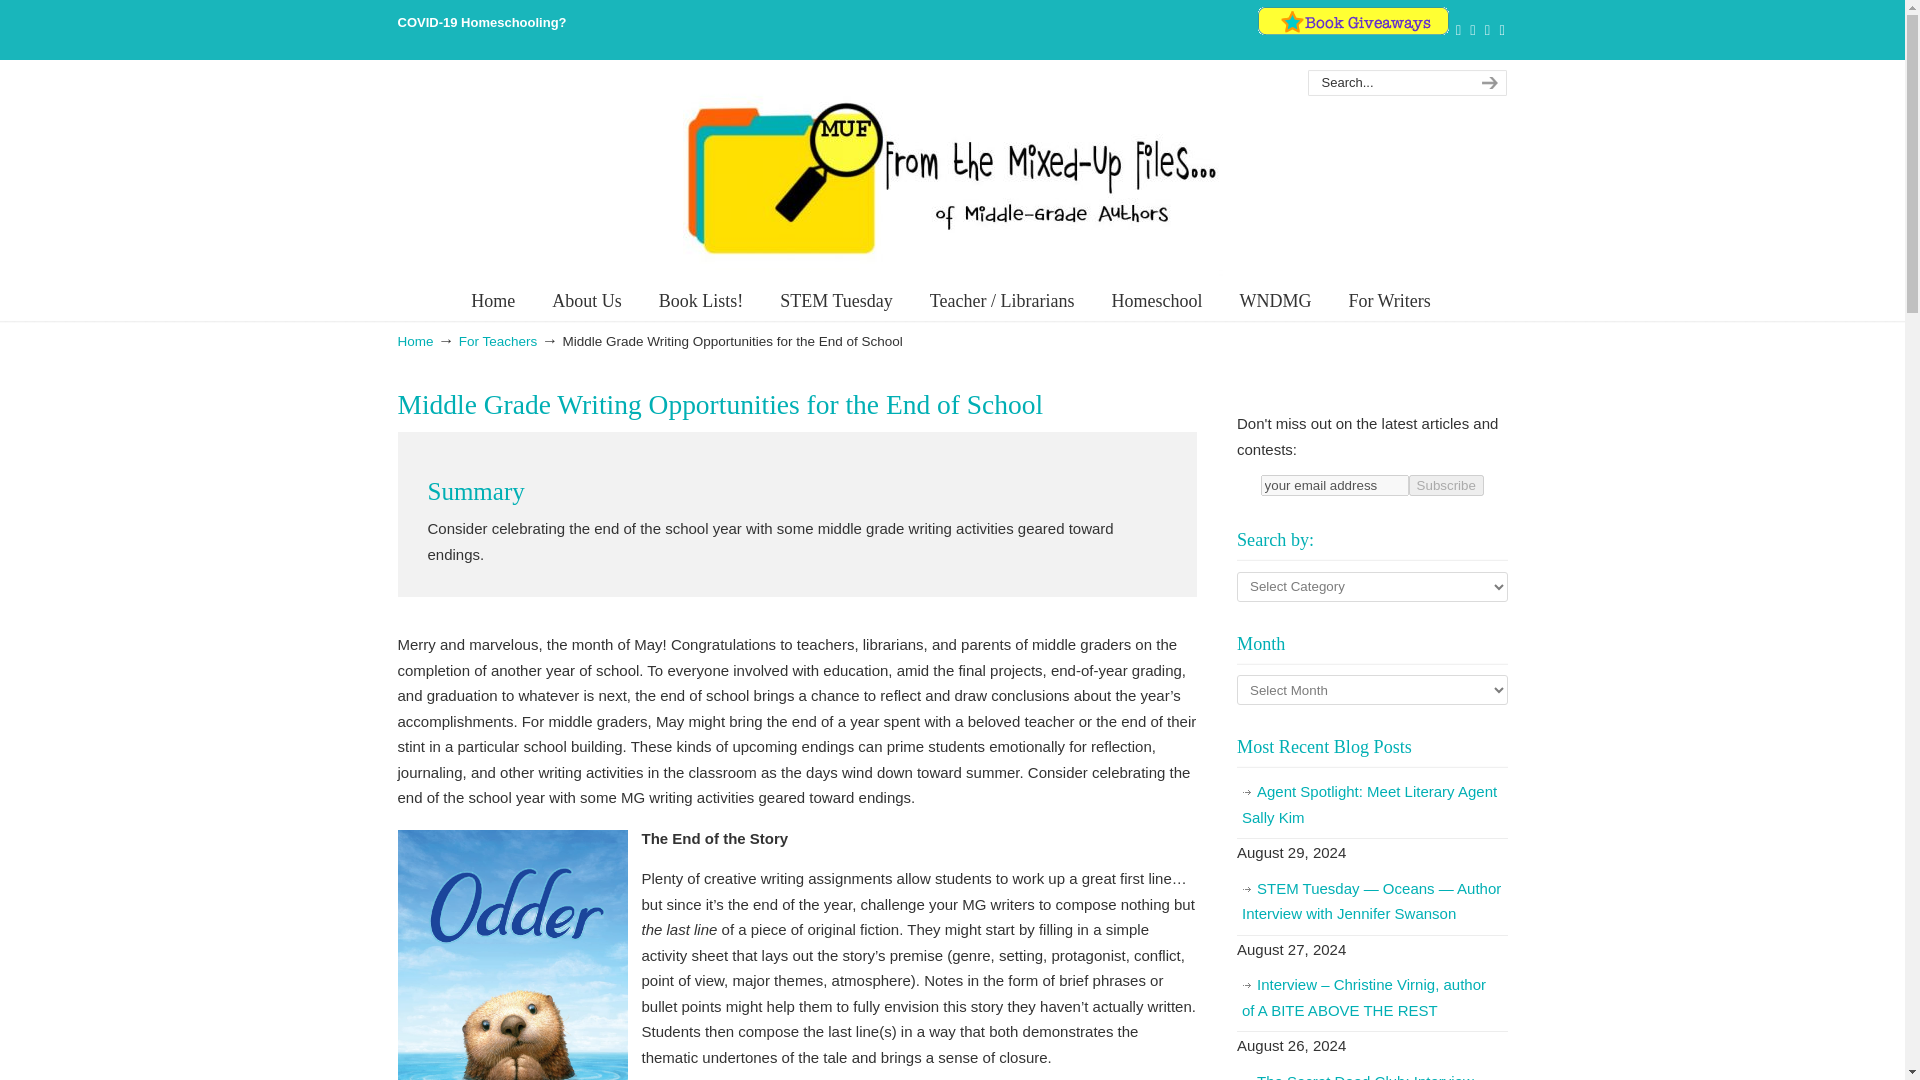 This screenshot has height=1080, width=1920. Describe the element at coordinates (1486, 83) in the screenshot. I see `search` at that location.